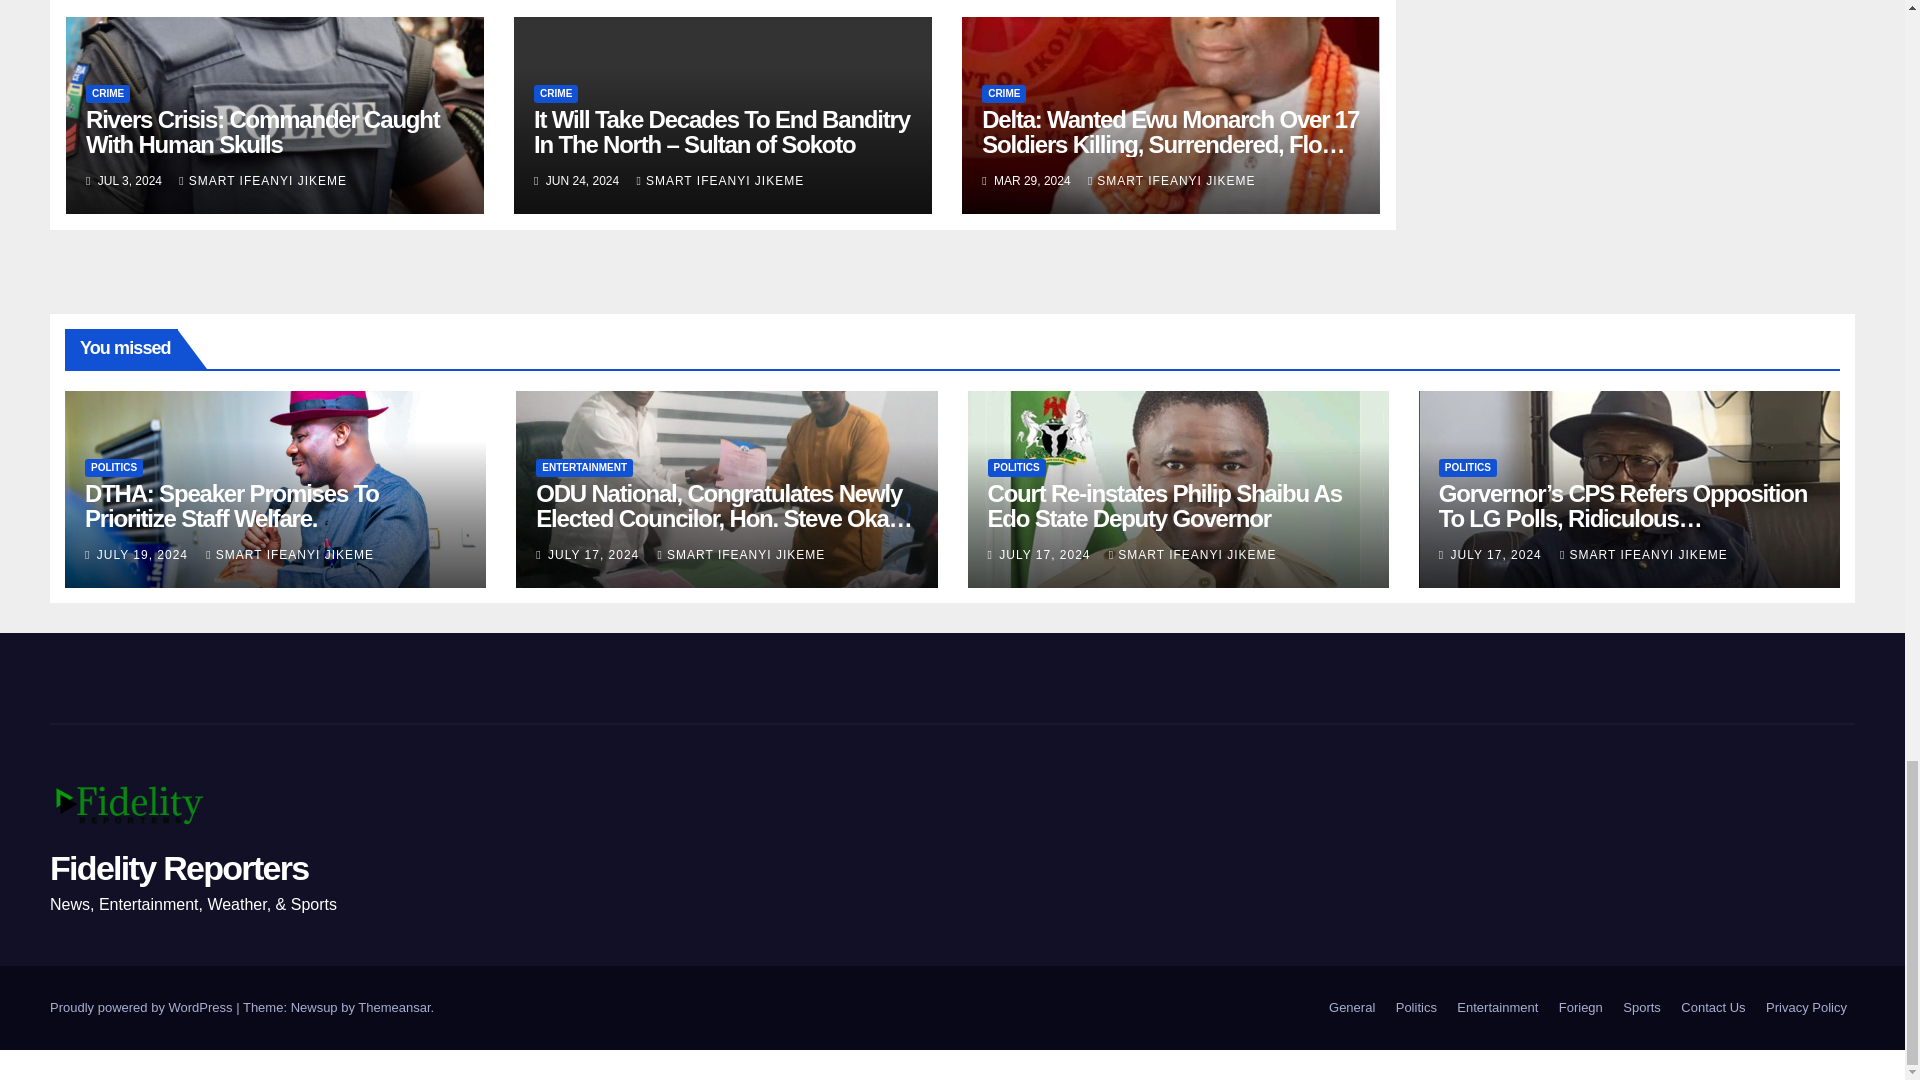  I want to click on Rivers Crisis: Commander Caught With Human Skulls, so click(262, 131).